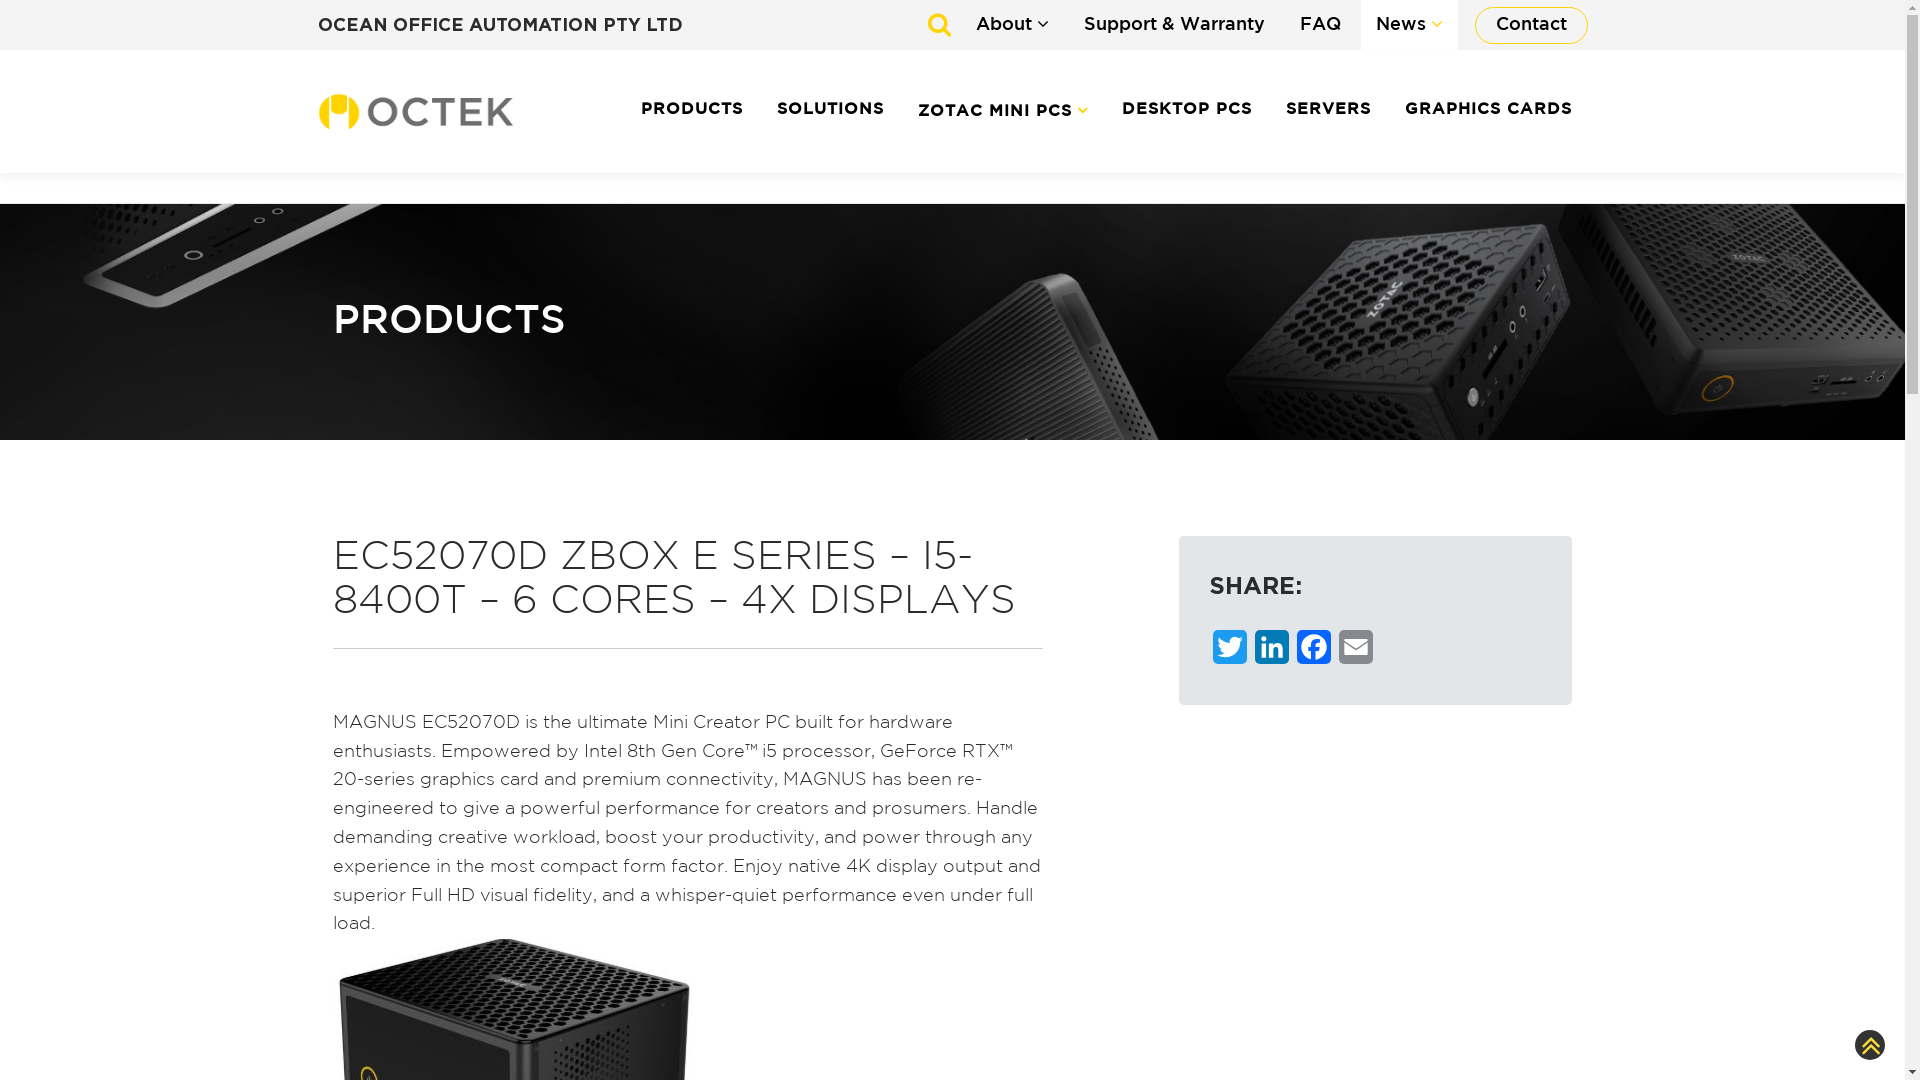  What do you see at coordinates (1356, 652) in the screenshot?
I see `Email` at bounding box center [1356, 652].